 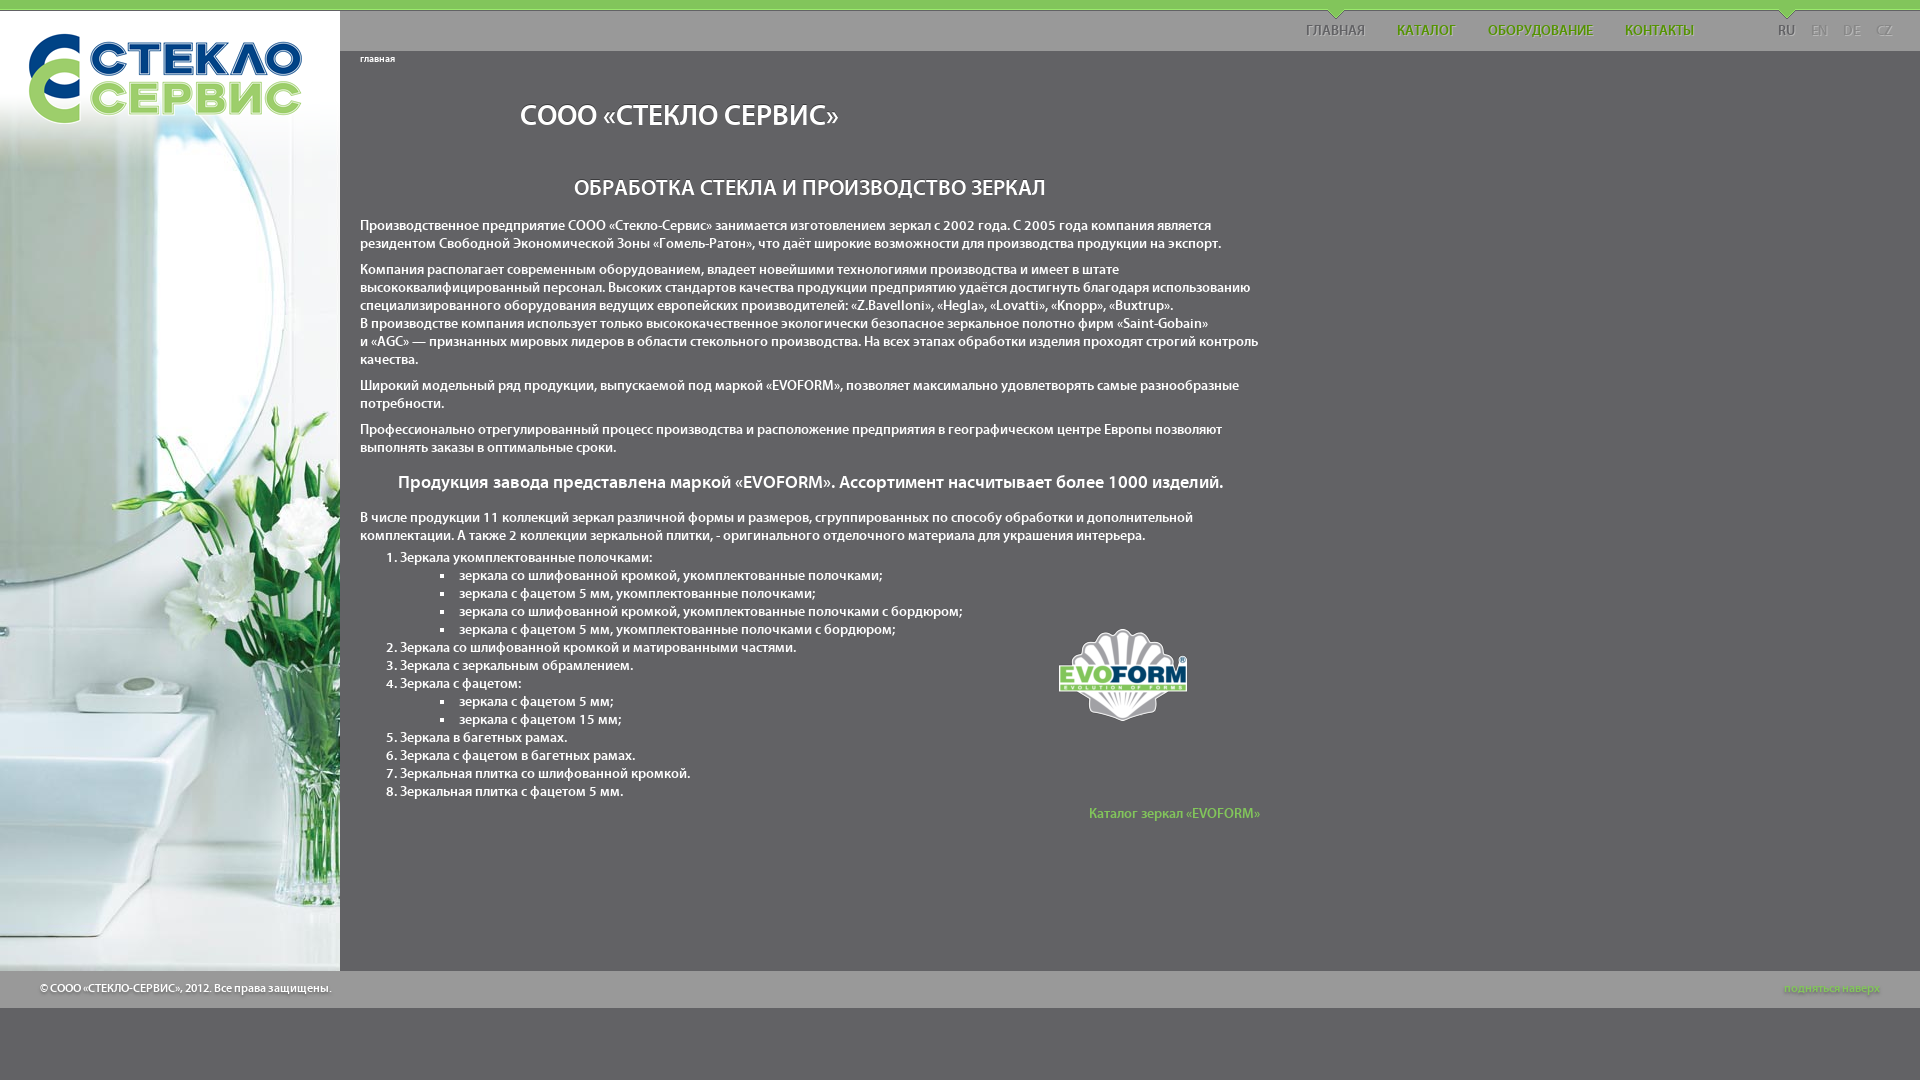 I want to click on EN, so click(x=1819, y=24).